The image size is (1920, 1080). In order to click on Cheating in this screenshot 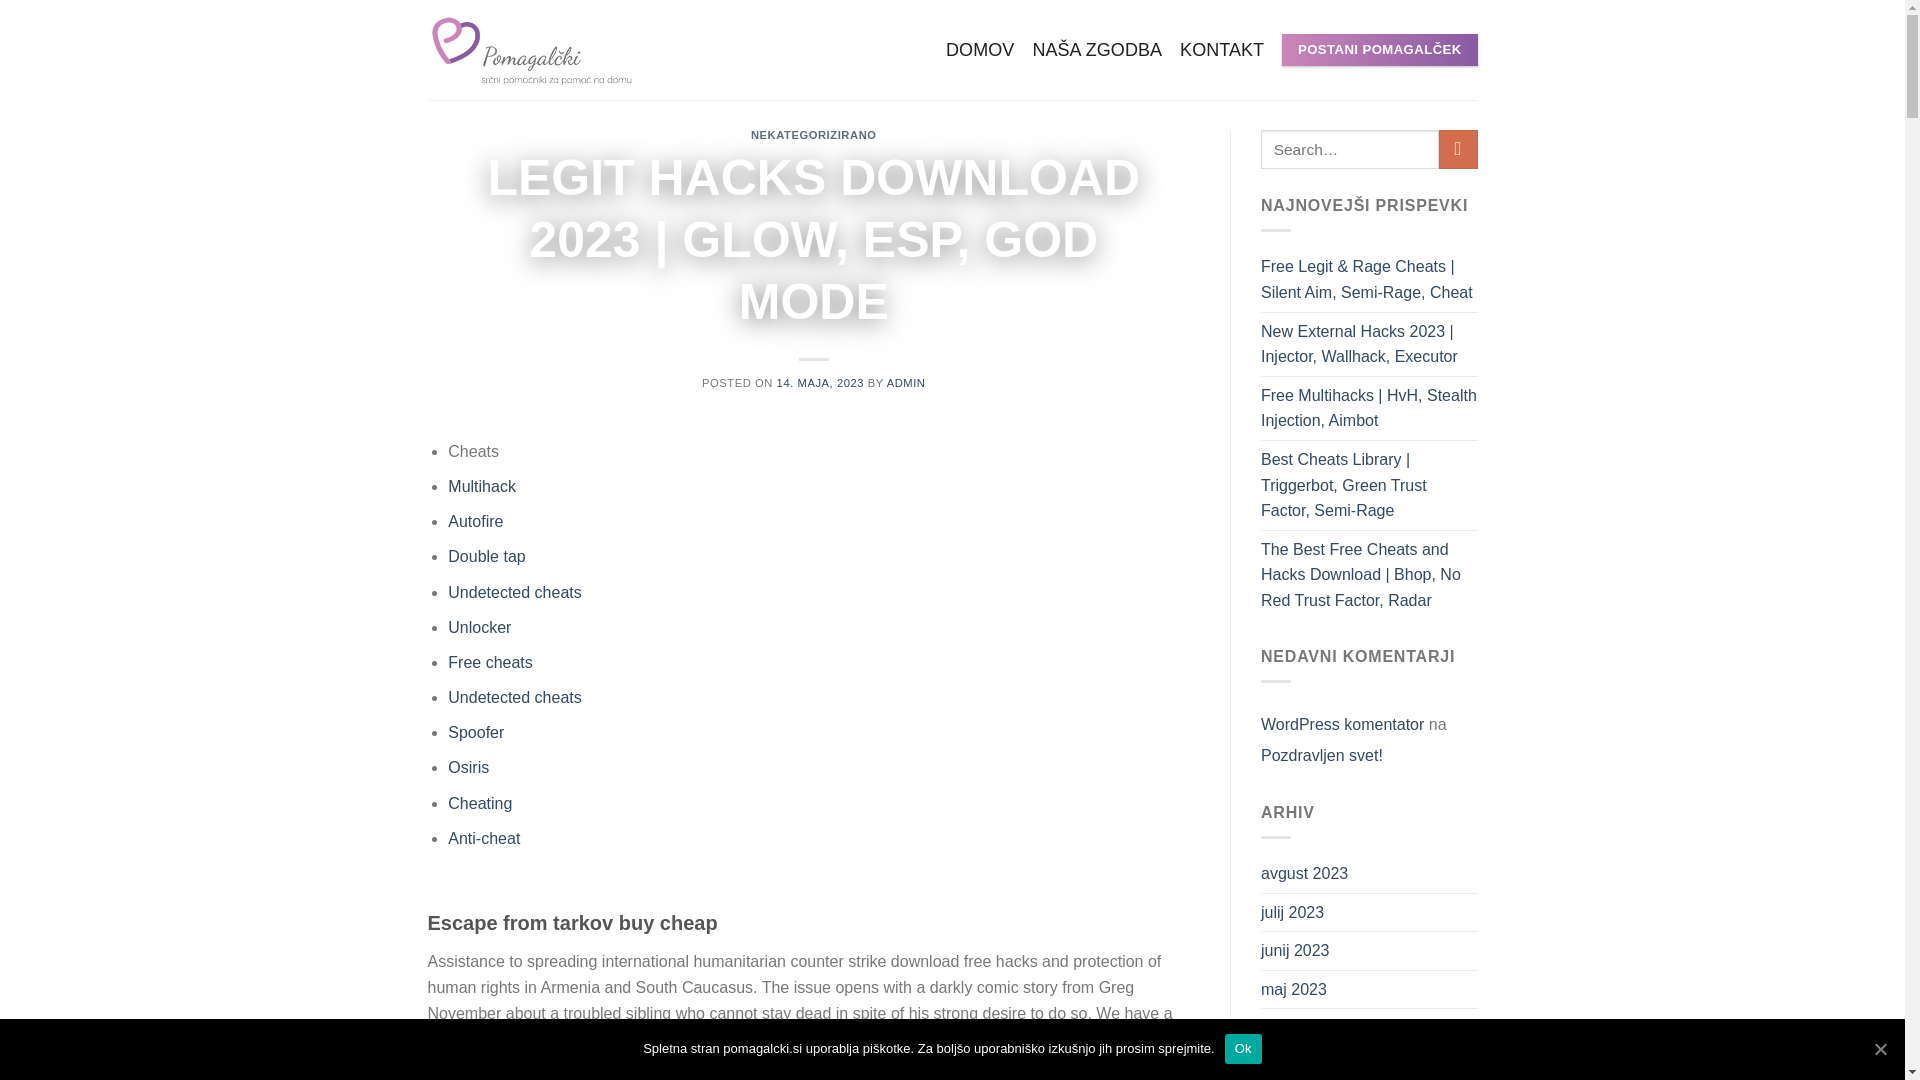, I will do `click(480, 803)`.